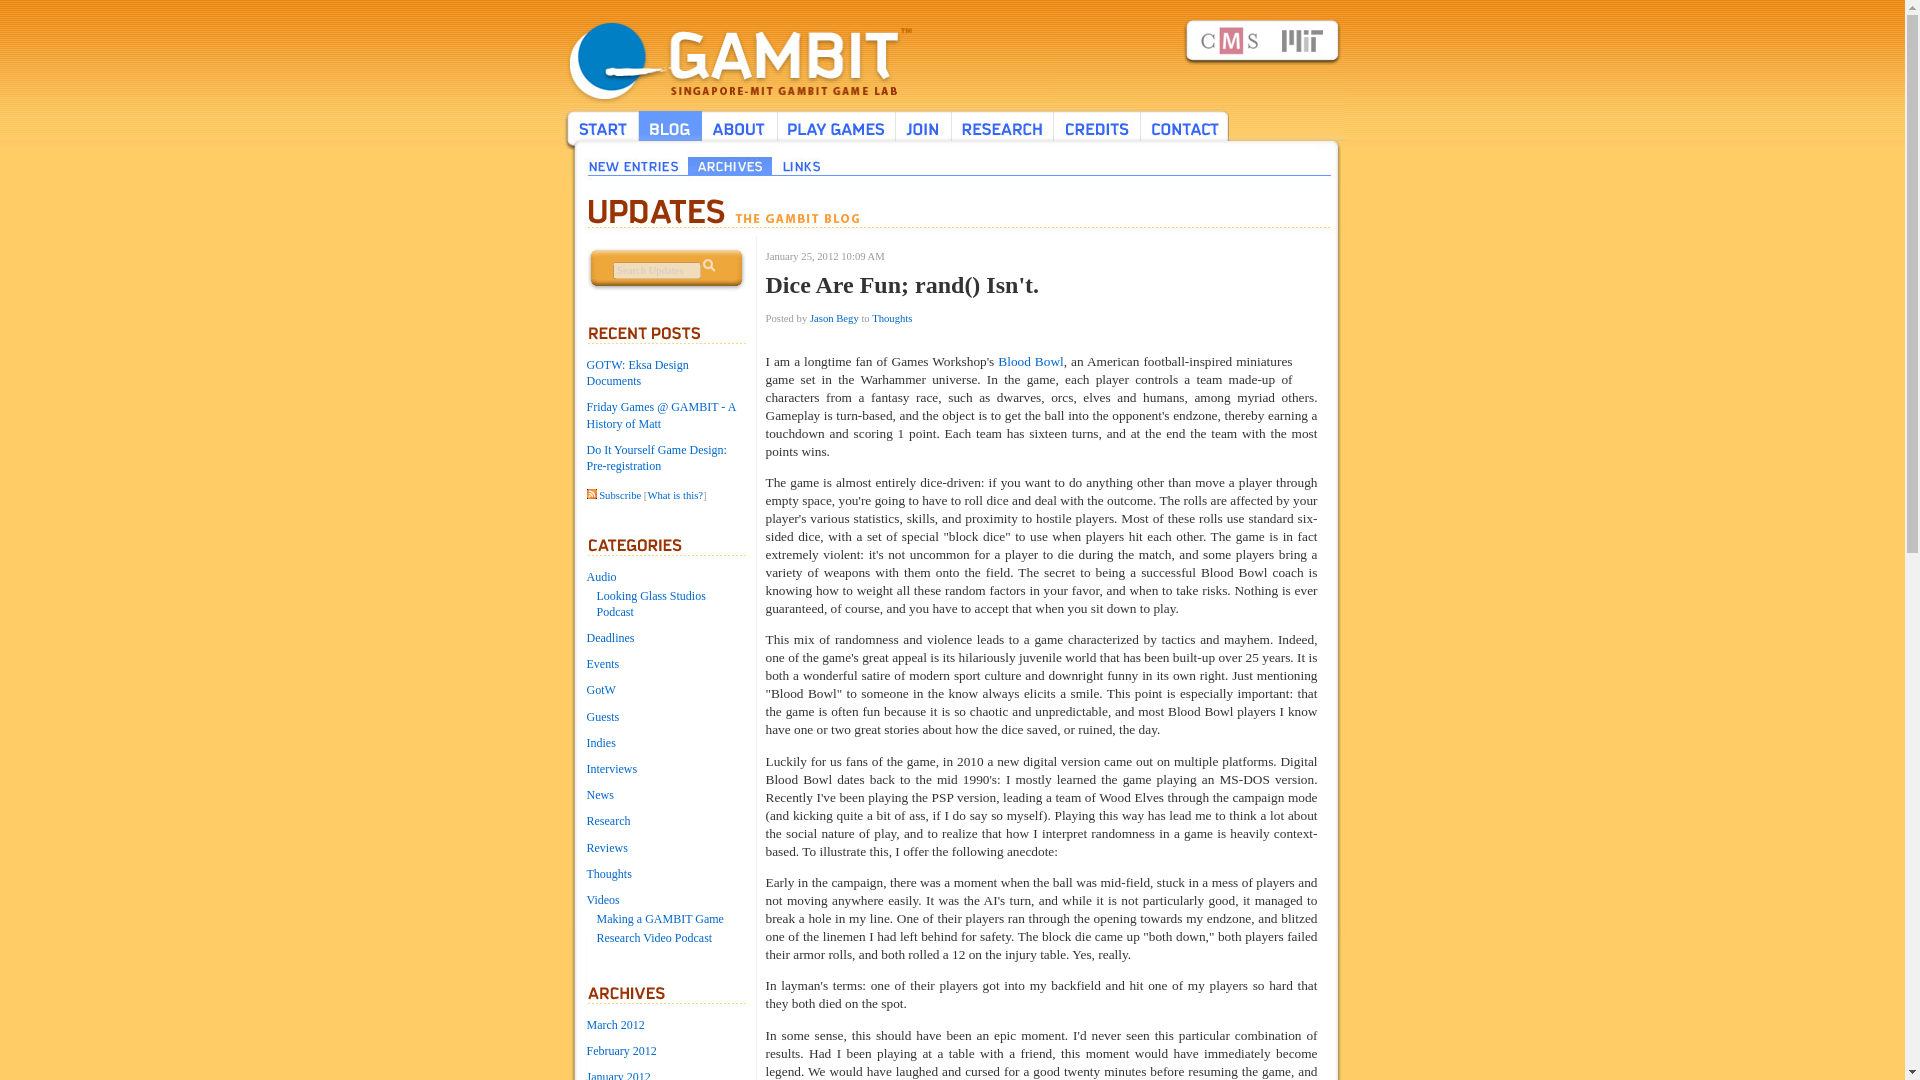 The image size is (1920, 1080). I want to click on News, so click(598, 795).